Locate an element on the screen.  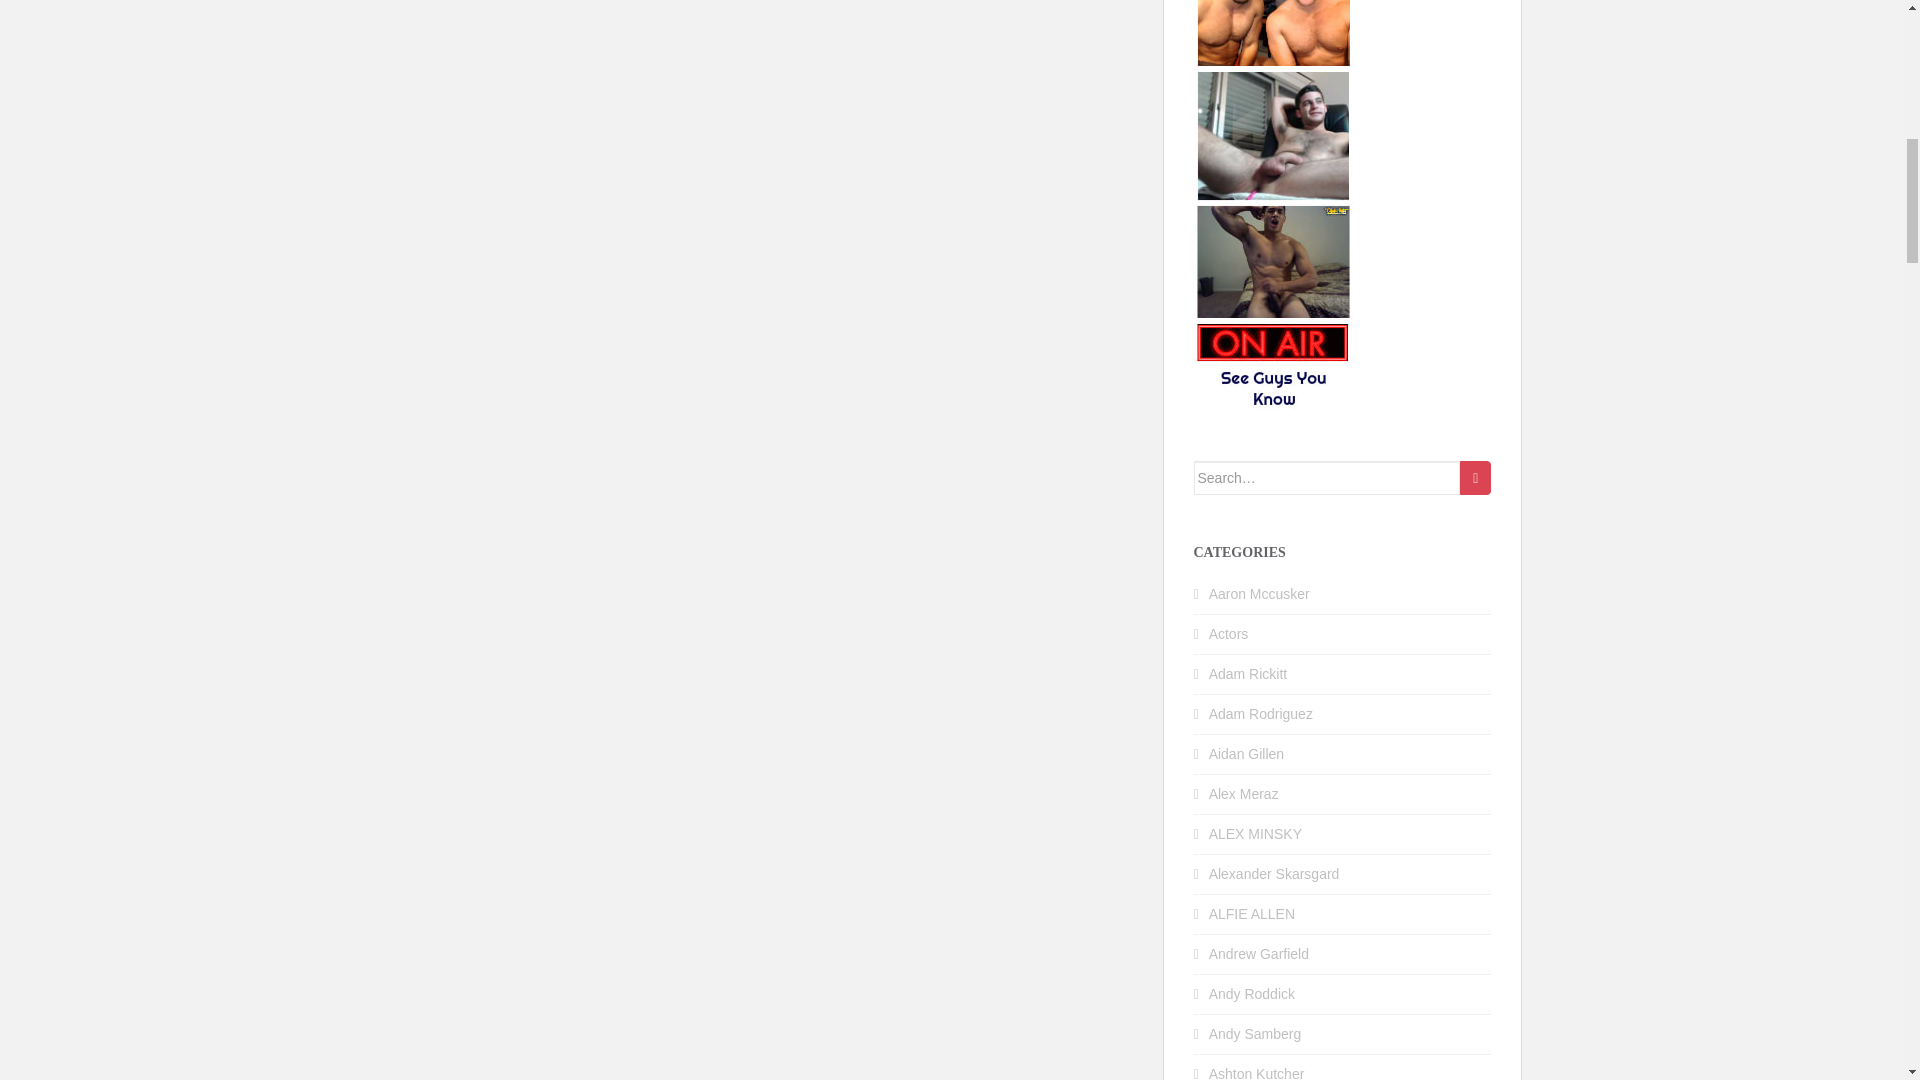
Alex Meraz is located at coordinates (1244, 794).